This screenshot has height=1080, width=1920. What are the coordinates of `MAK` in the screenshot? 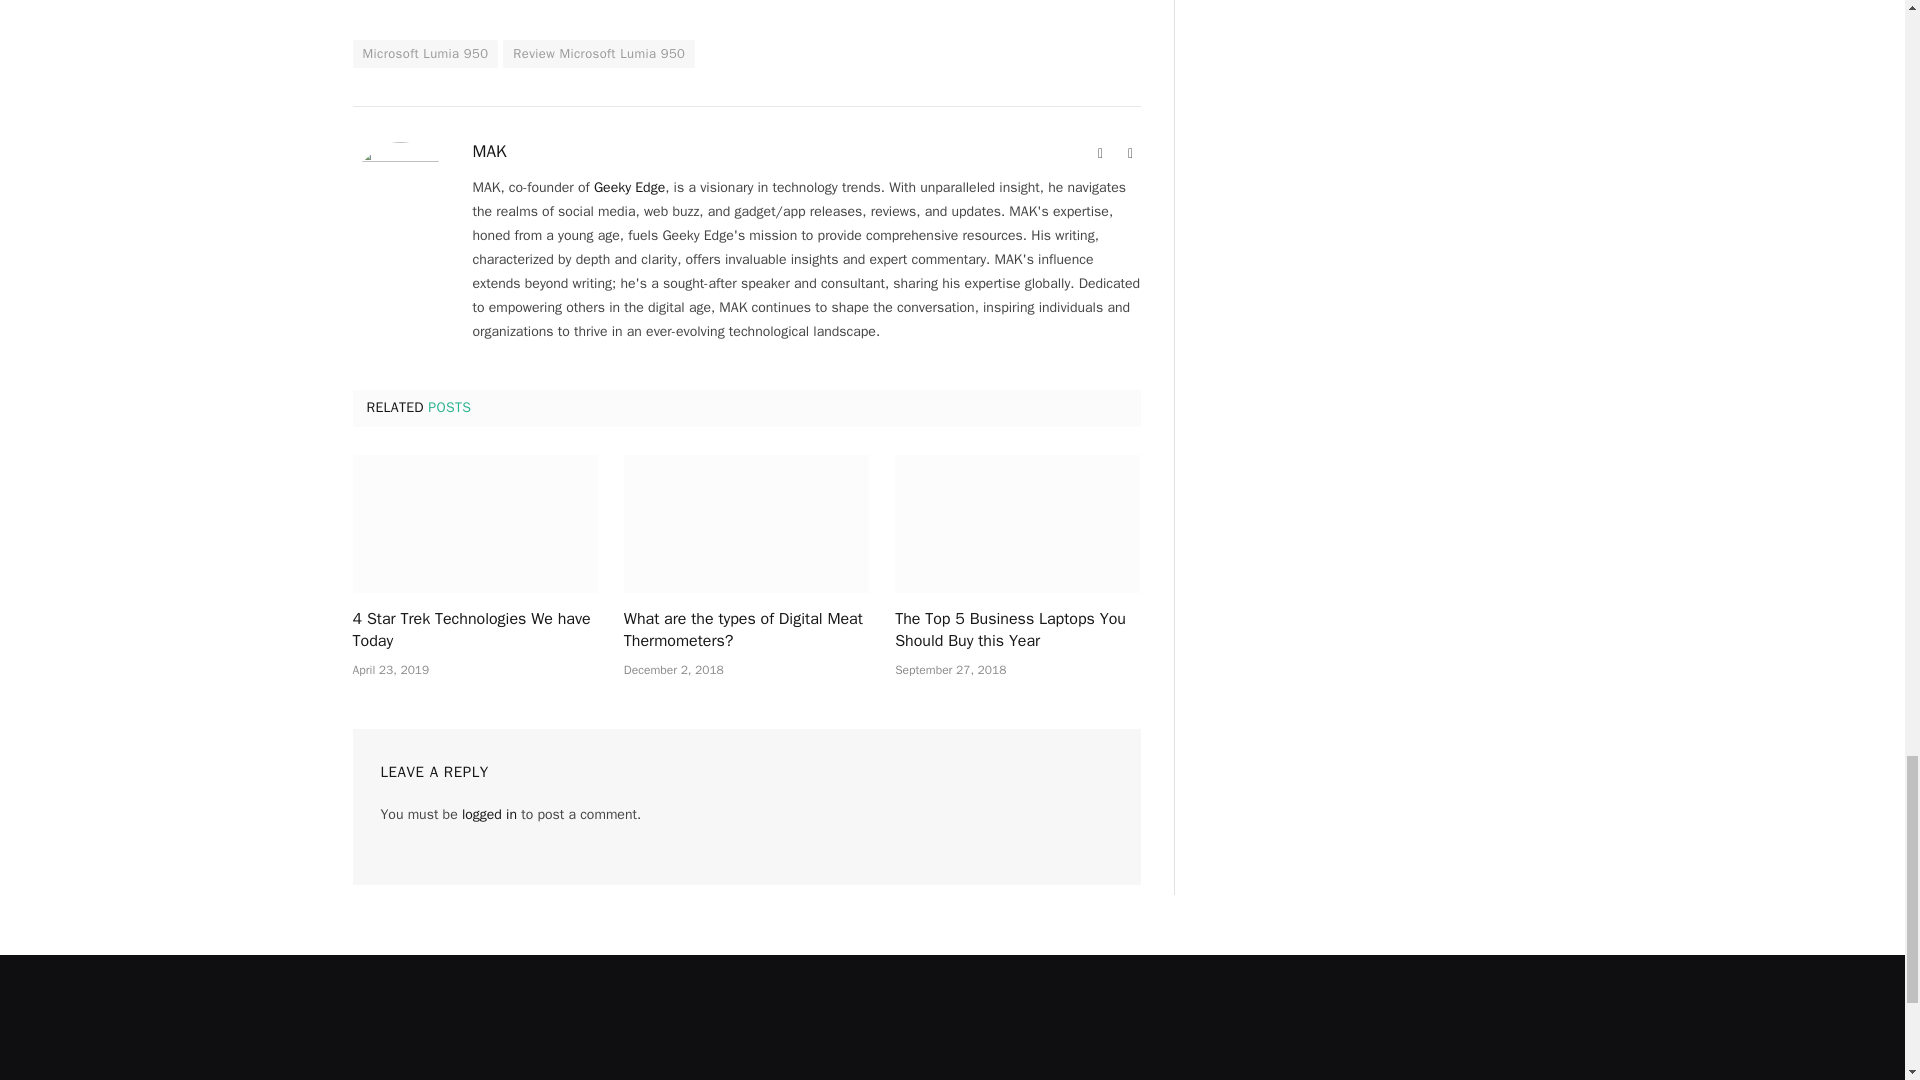 It's located at (489, 152).